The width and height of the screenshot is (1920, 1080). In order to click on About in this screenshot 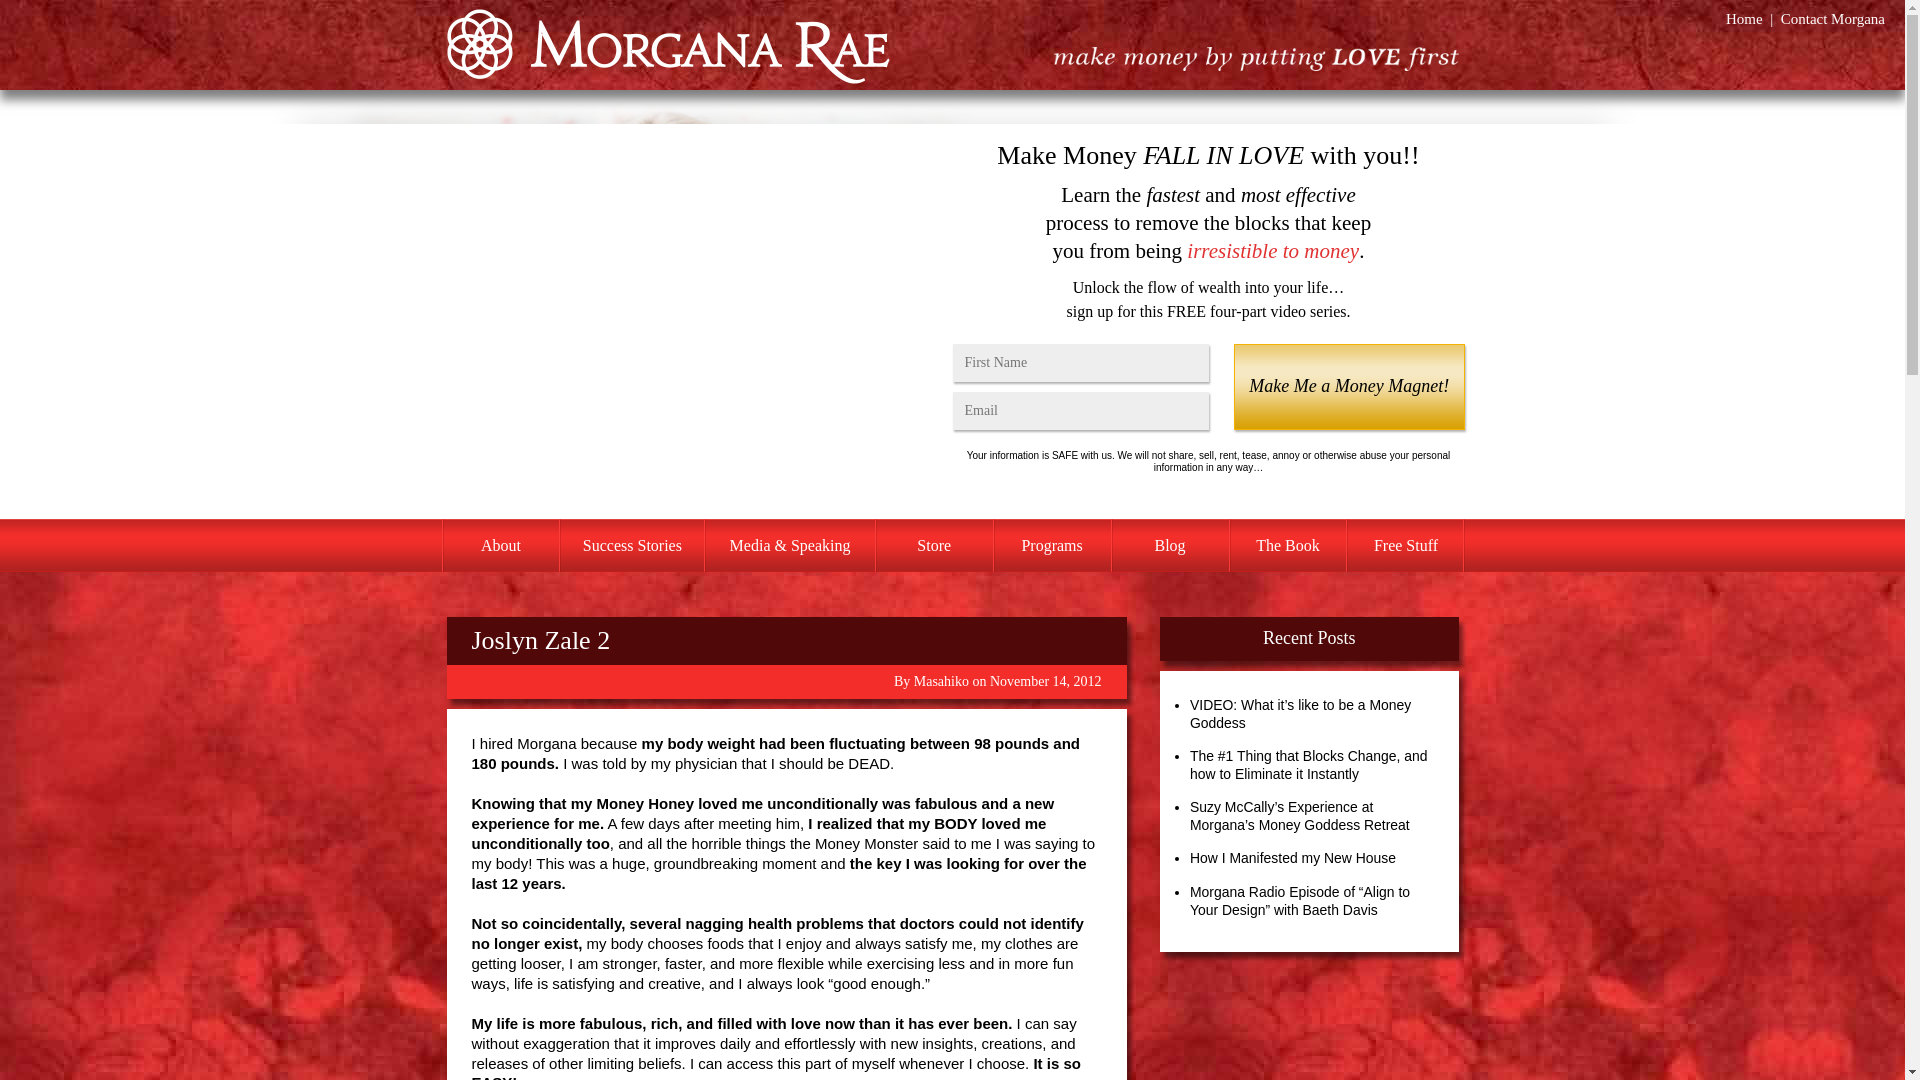, I will do `click(500, 546)`.